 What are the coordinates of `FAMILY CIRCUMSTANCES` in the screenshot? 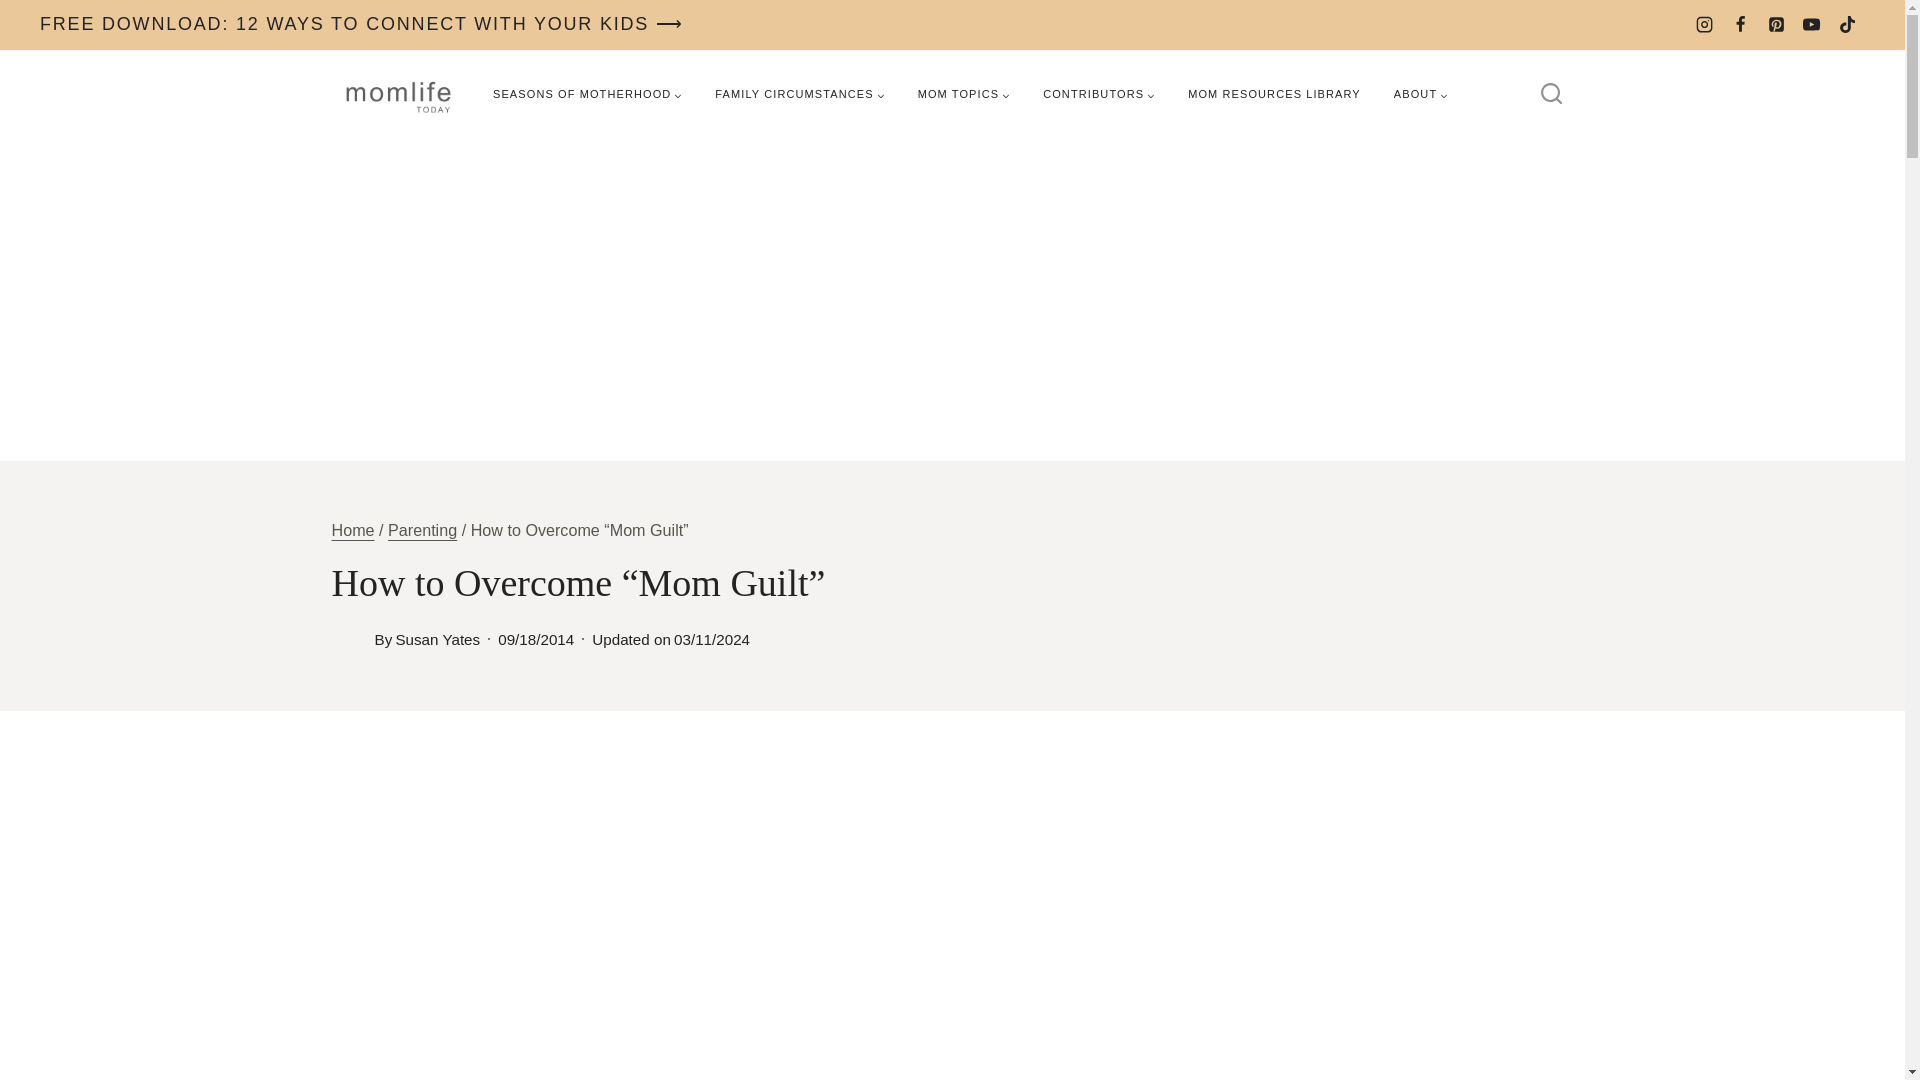 It's located at (799, 94).